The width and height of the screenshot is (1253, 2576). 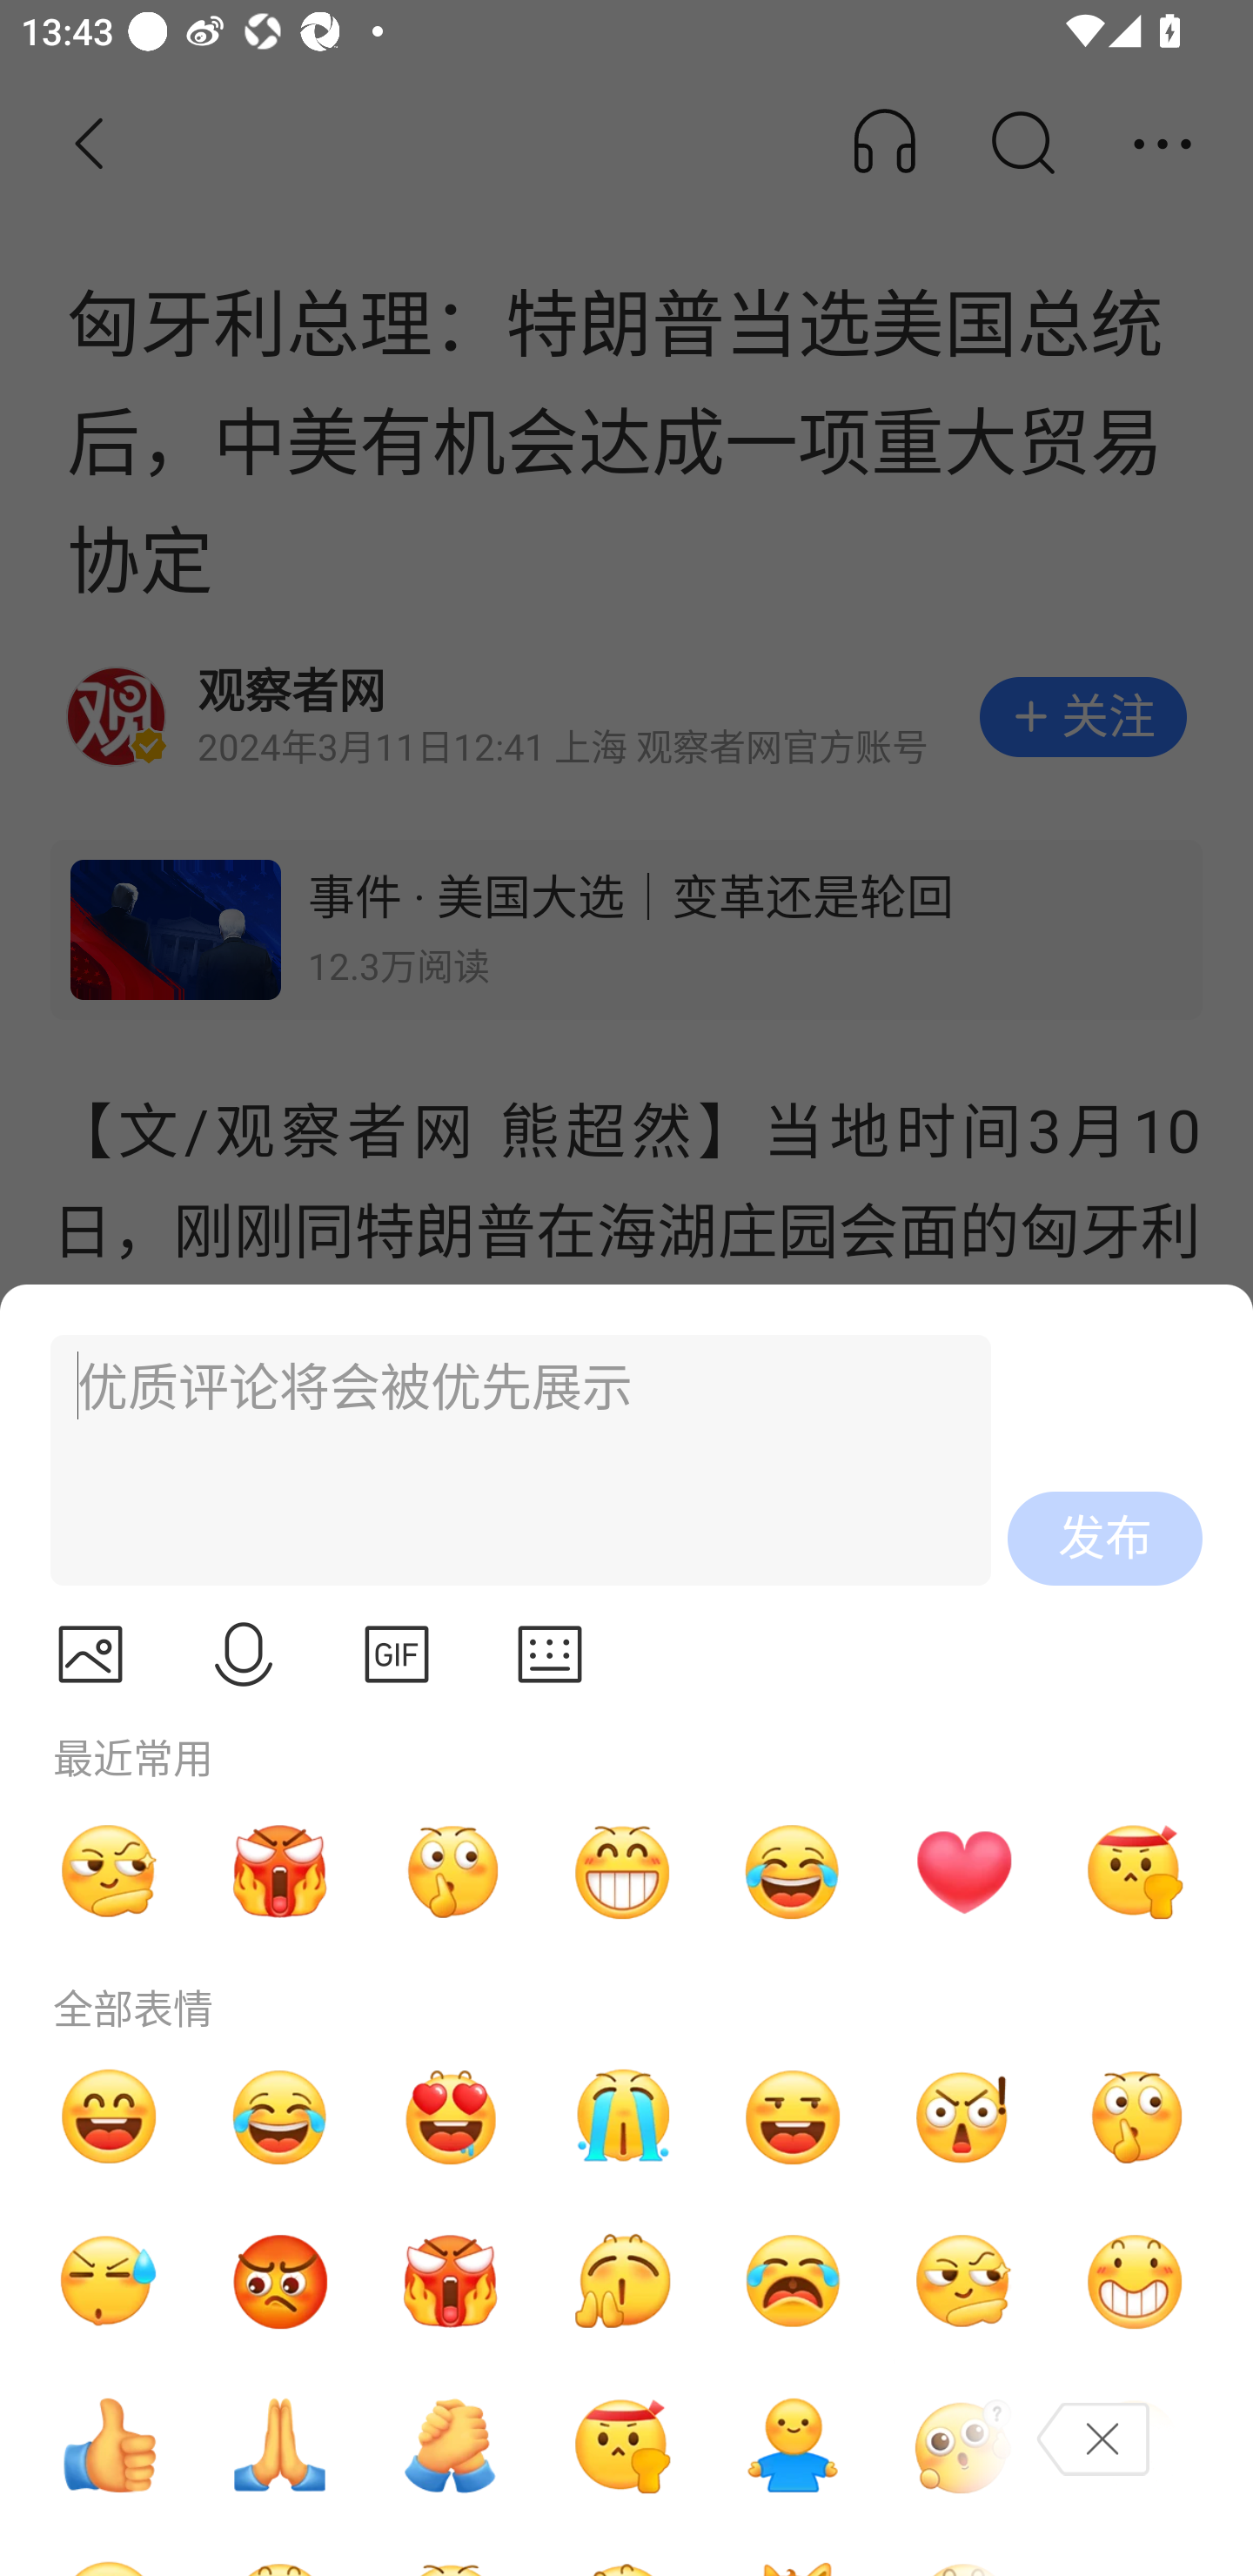 What do you see at coordinates (621, 2116) in the screenshot?
I see `哭` at bounding box center [621, 2116].